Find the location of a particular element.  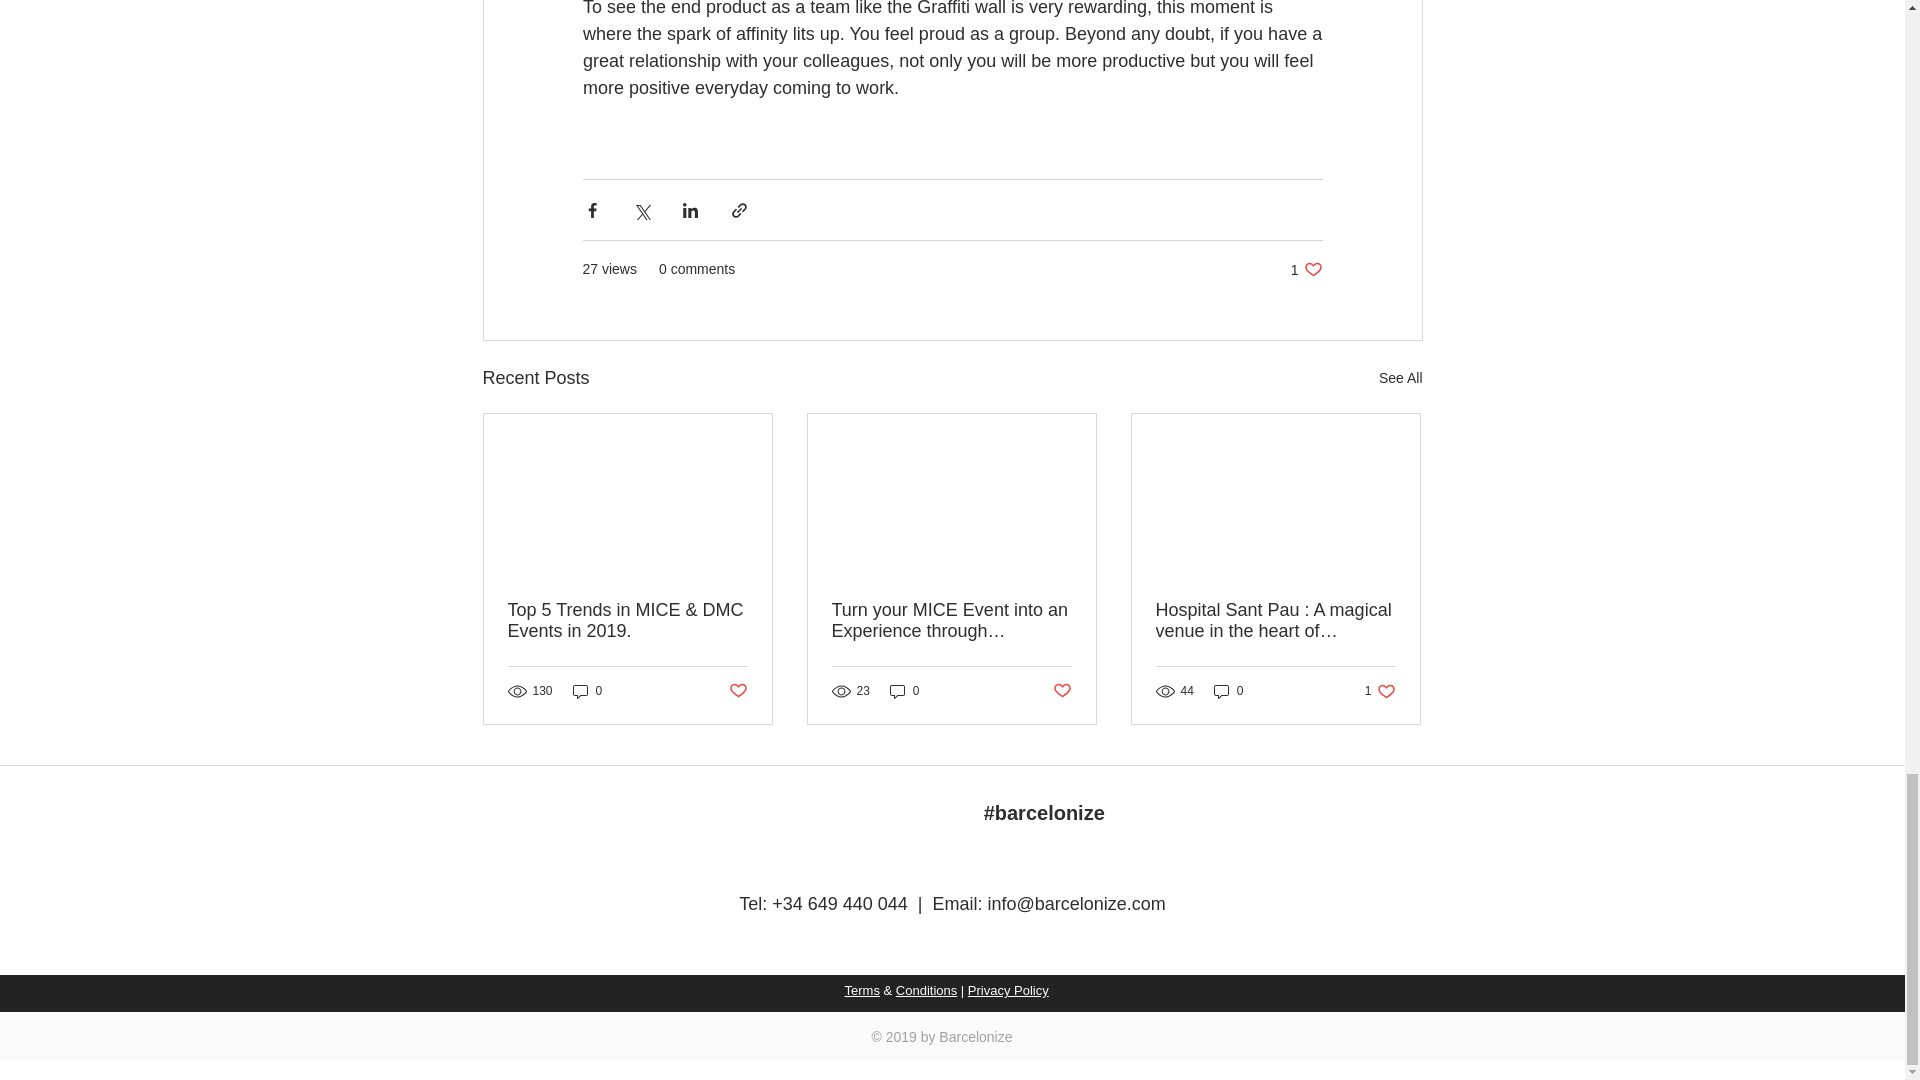

Post not marked as liked is located at coordinates (736, 690).